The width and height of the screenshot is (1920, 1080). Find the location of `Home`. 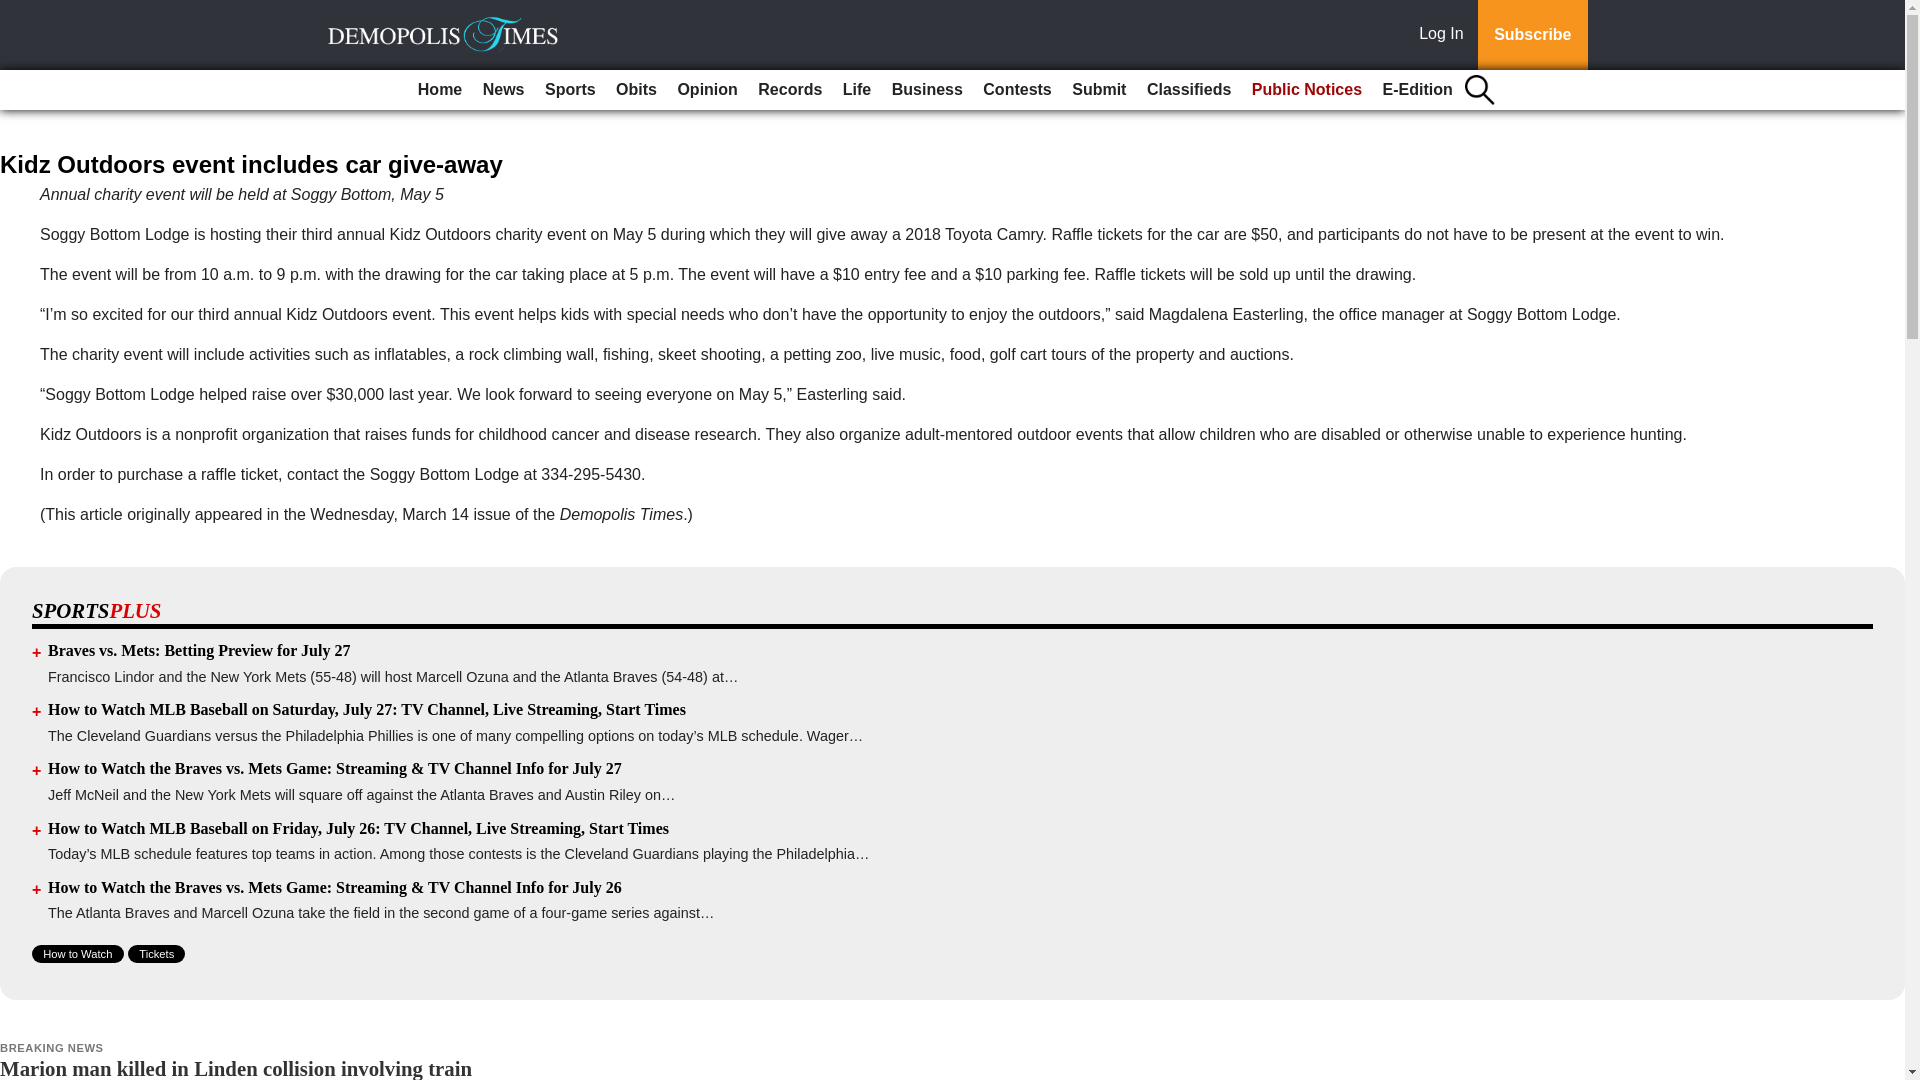

Home is located at coordinates (440, 90).